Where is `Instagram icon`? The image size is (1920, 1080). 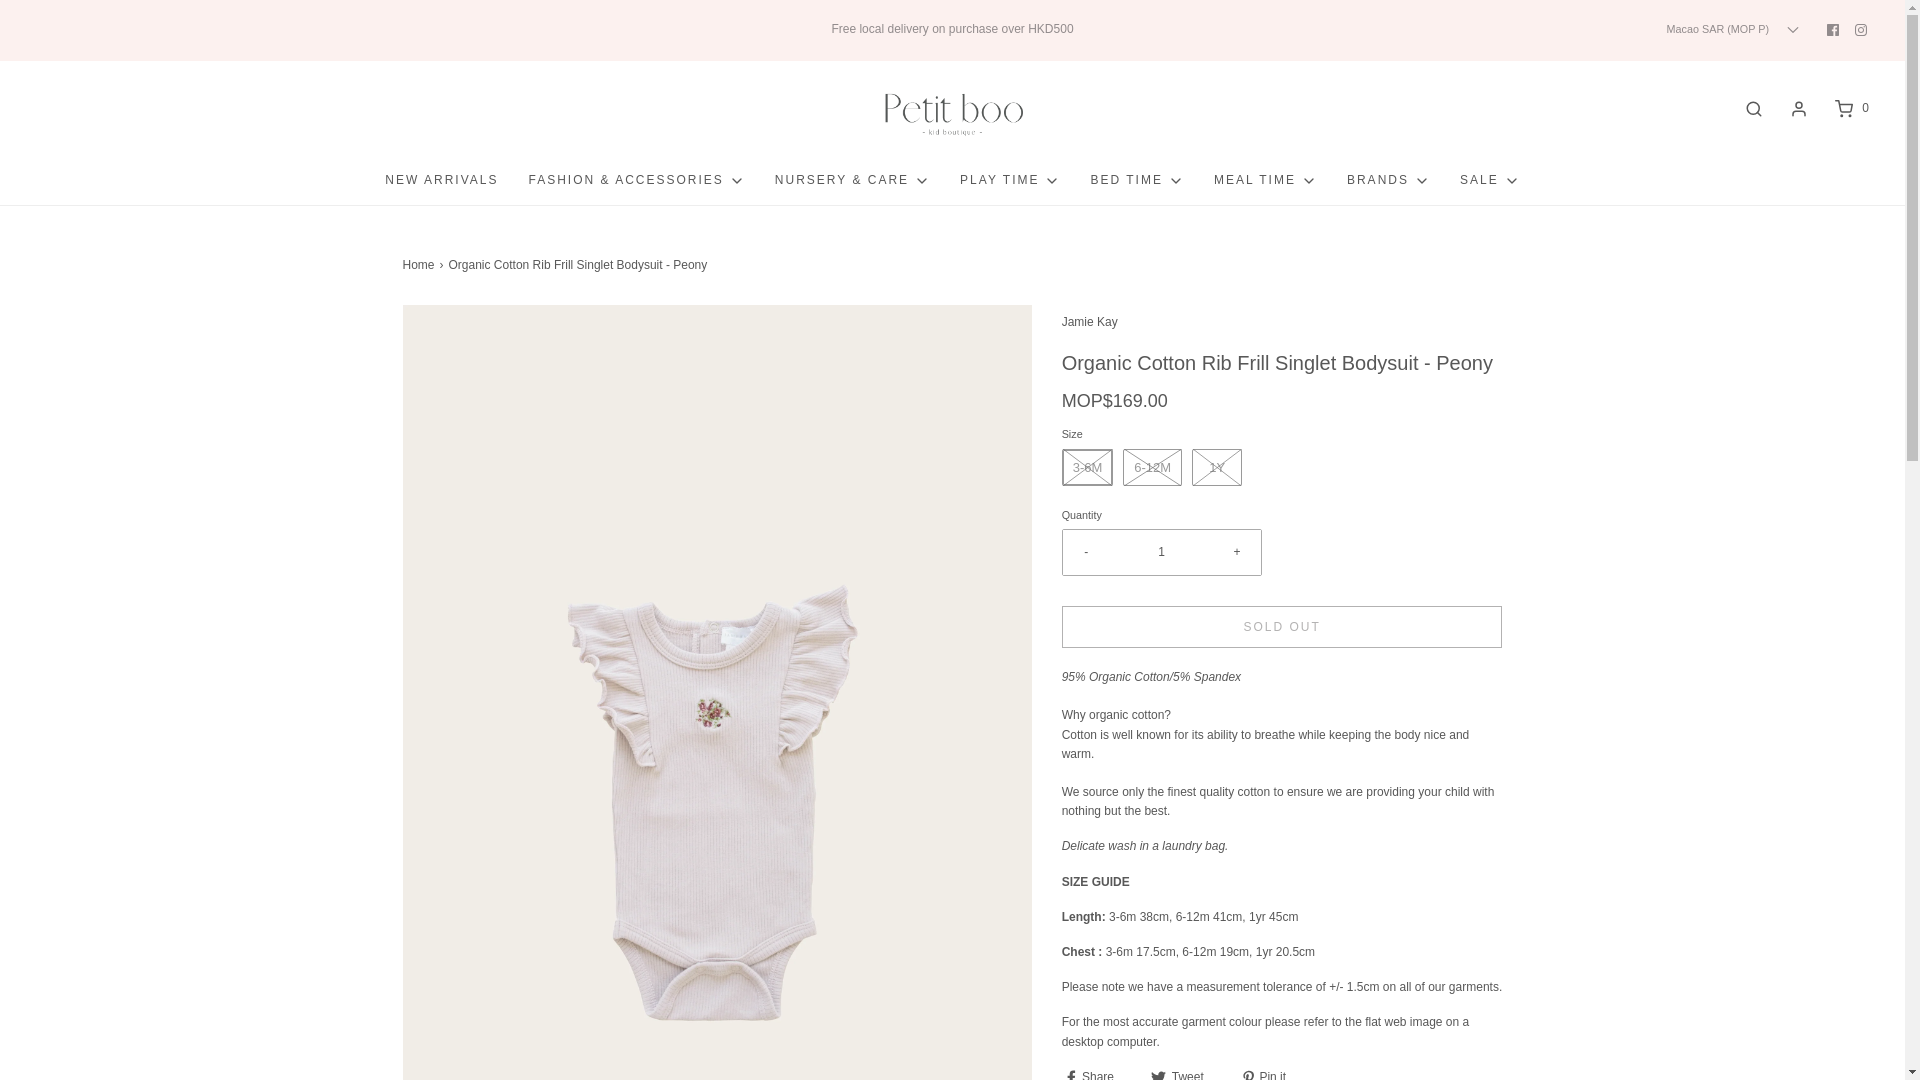 Instagram icon is located at coordinates (1861, 30).